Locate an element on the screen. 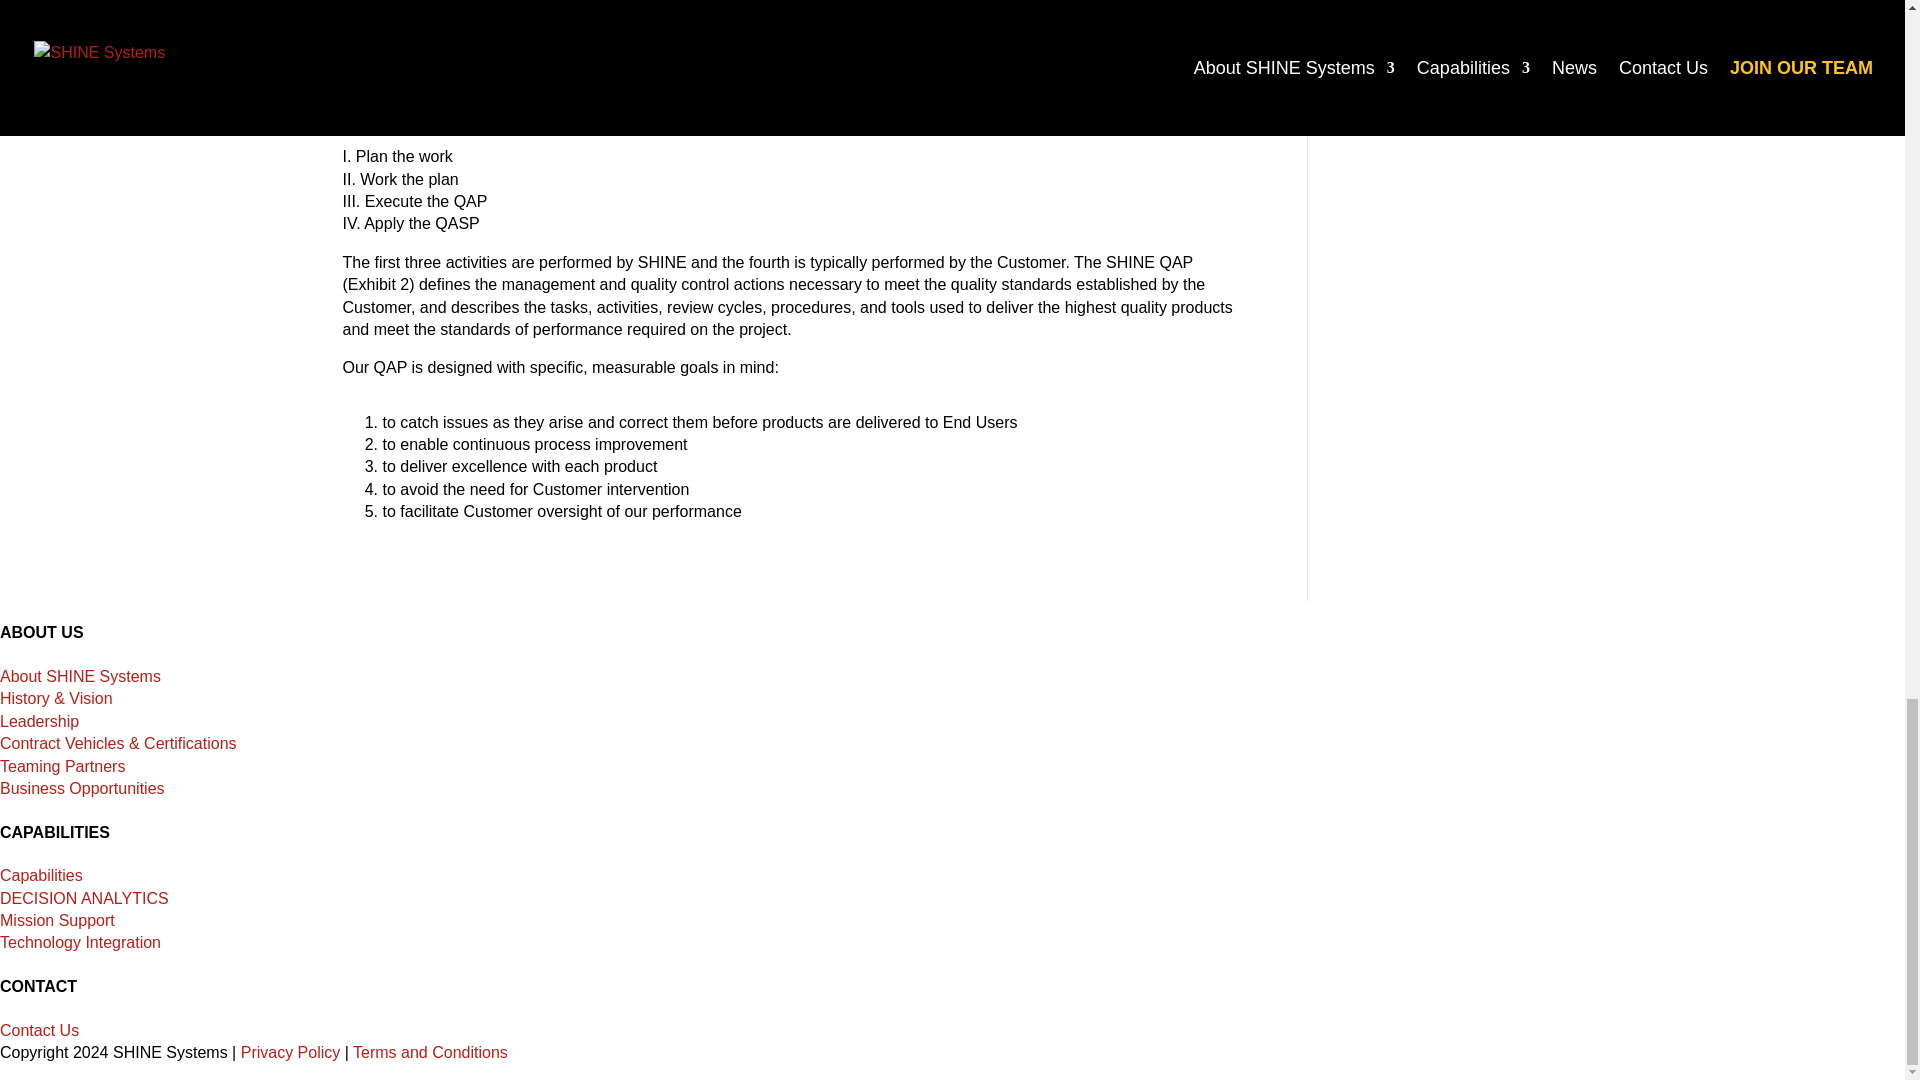  Business Opportunities is located at coordinates (82, 788).